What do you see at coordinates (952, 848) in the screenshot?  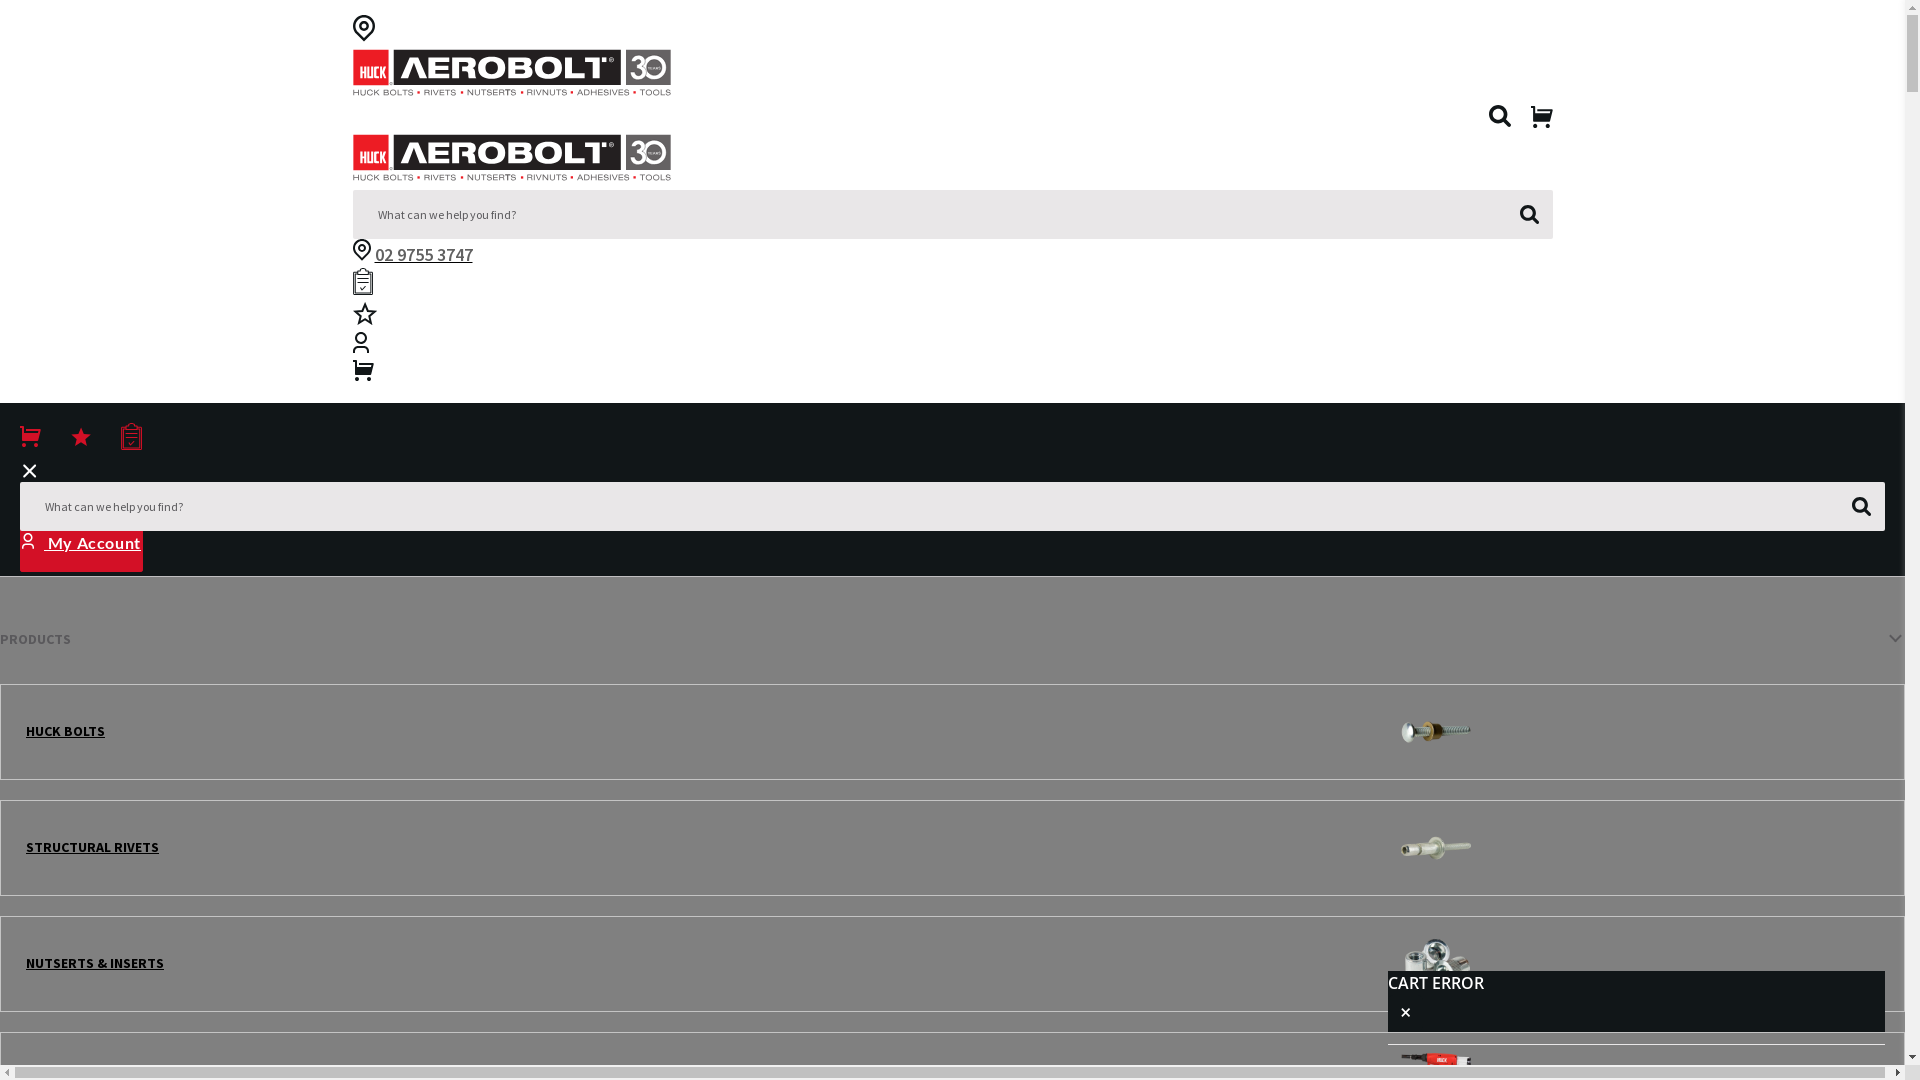 I see `STRUCTURAL RIVETS` at bounding box center [952, 848].